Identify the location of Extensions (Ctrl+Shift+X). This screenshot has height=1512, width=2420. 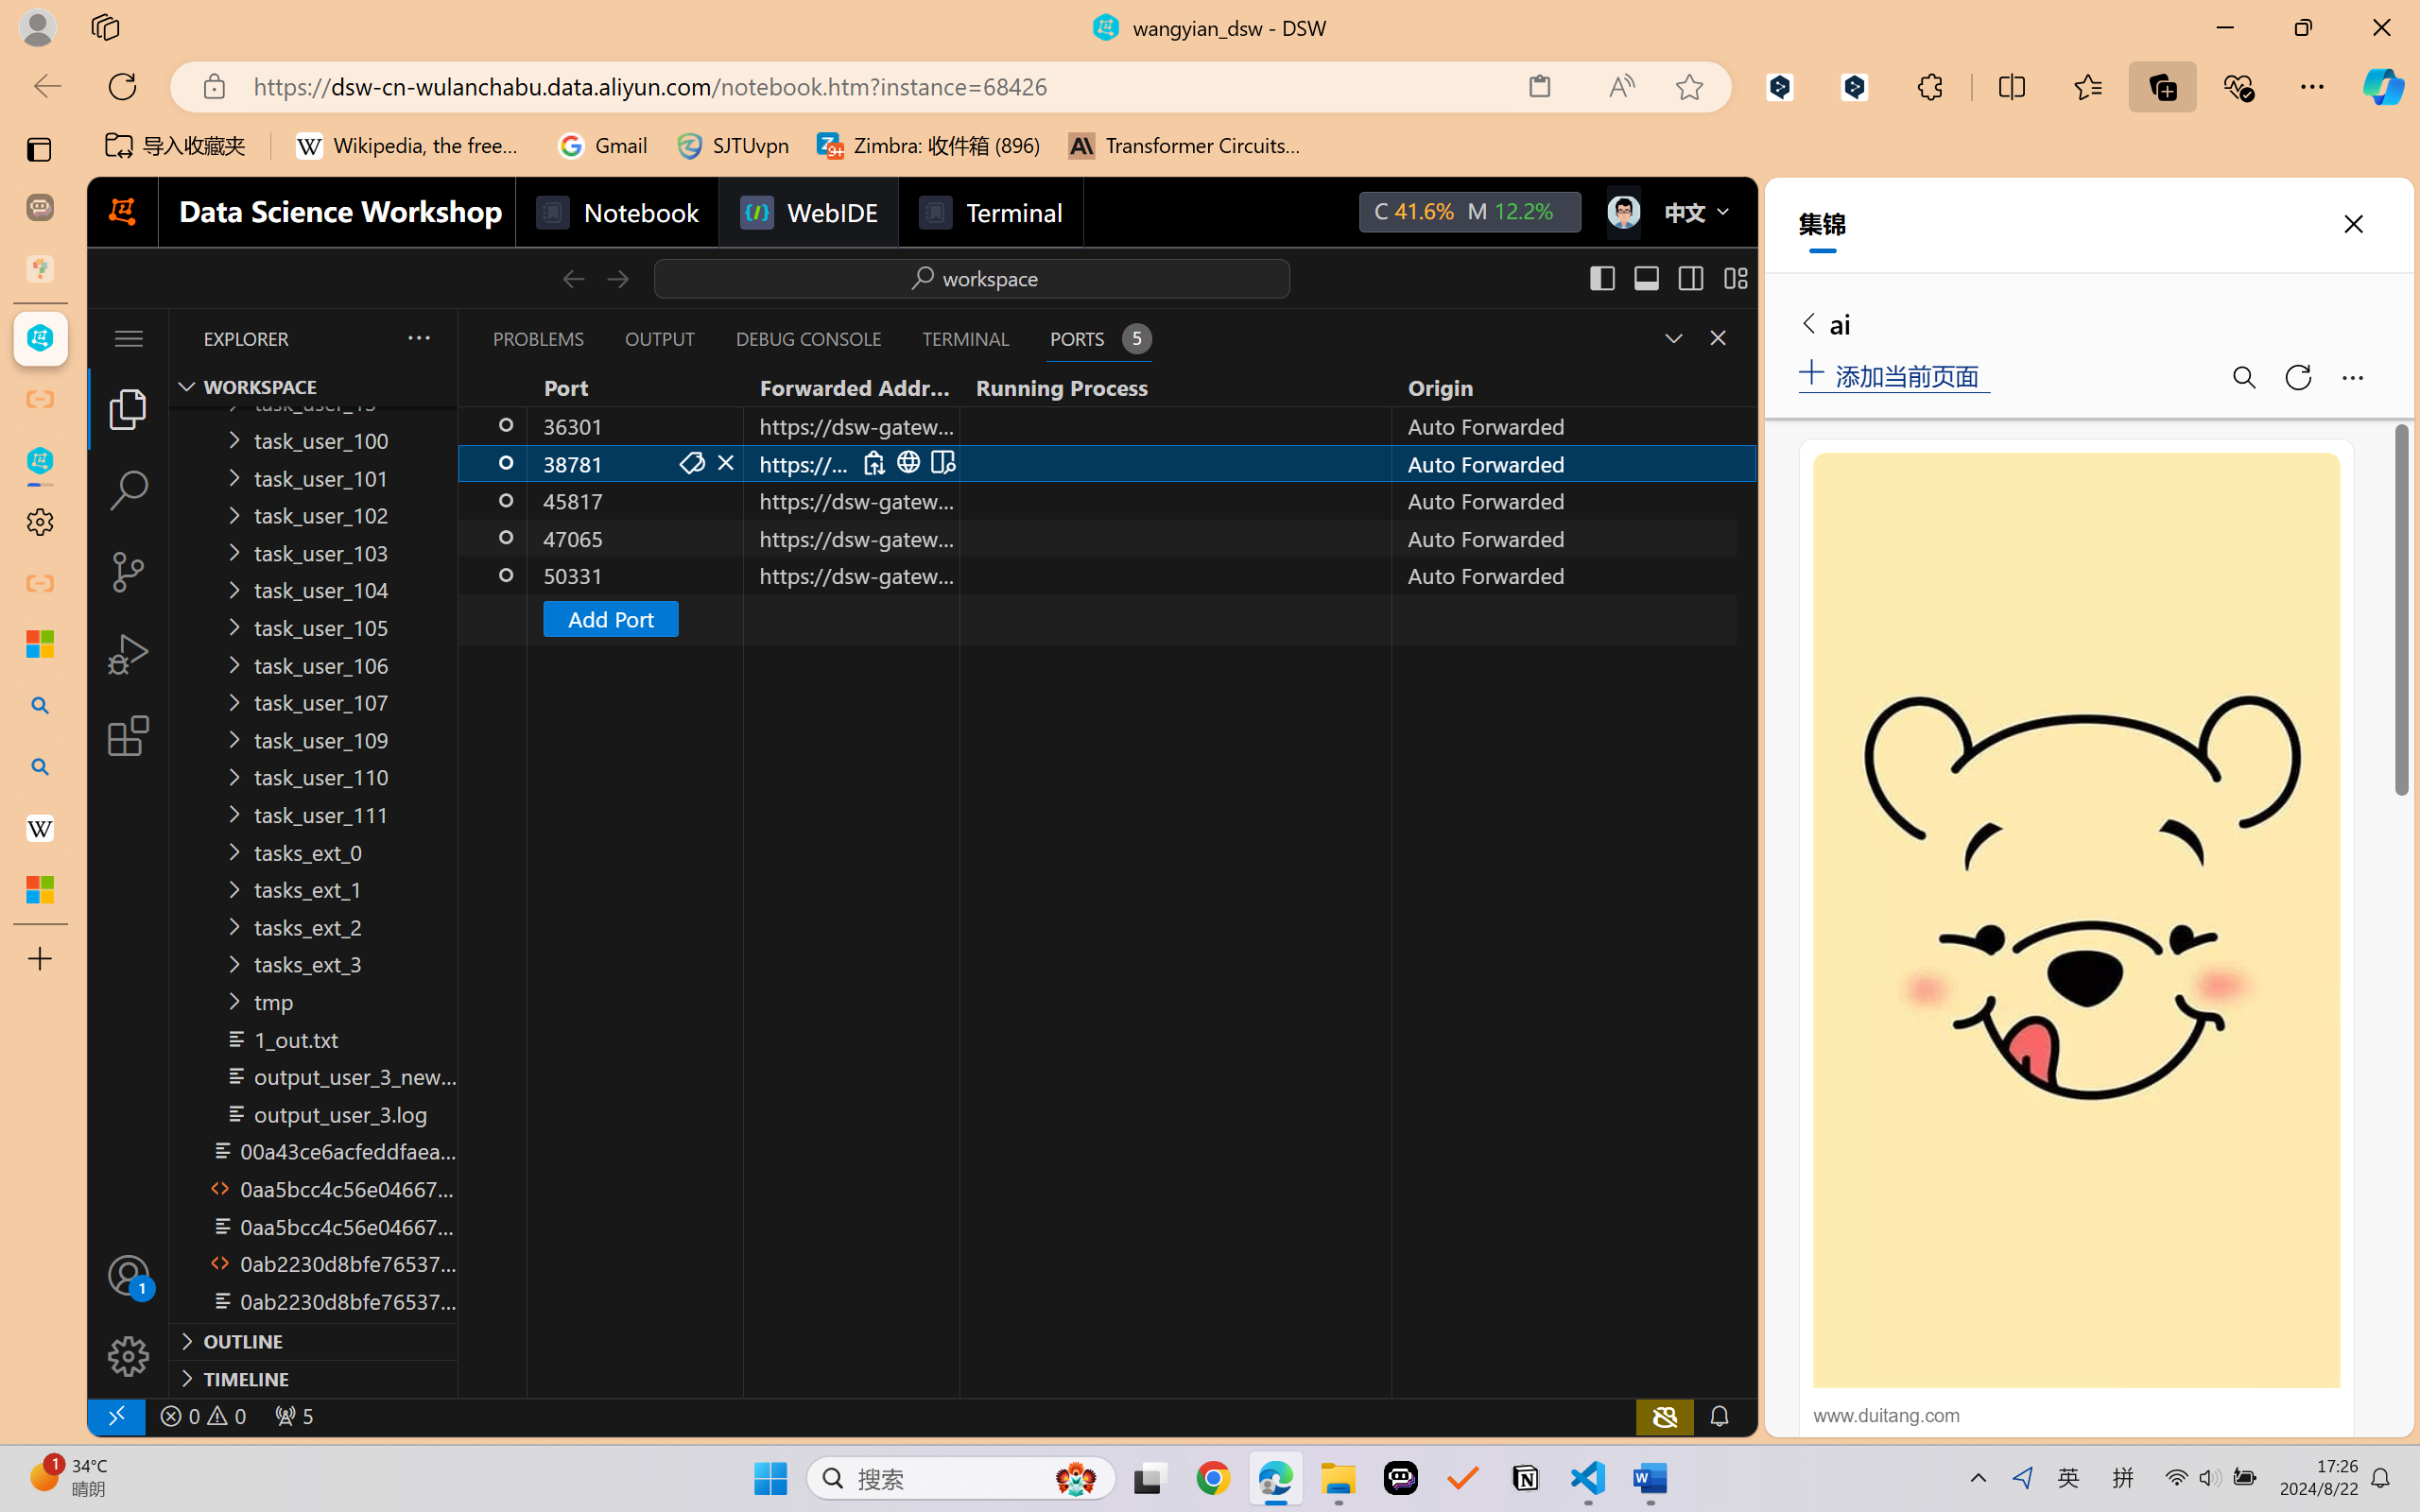
(129, 735).